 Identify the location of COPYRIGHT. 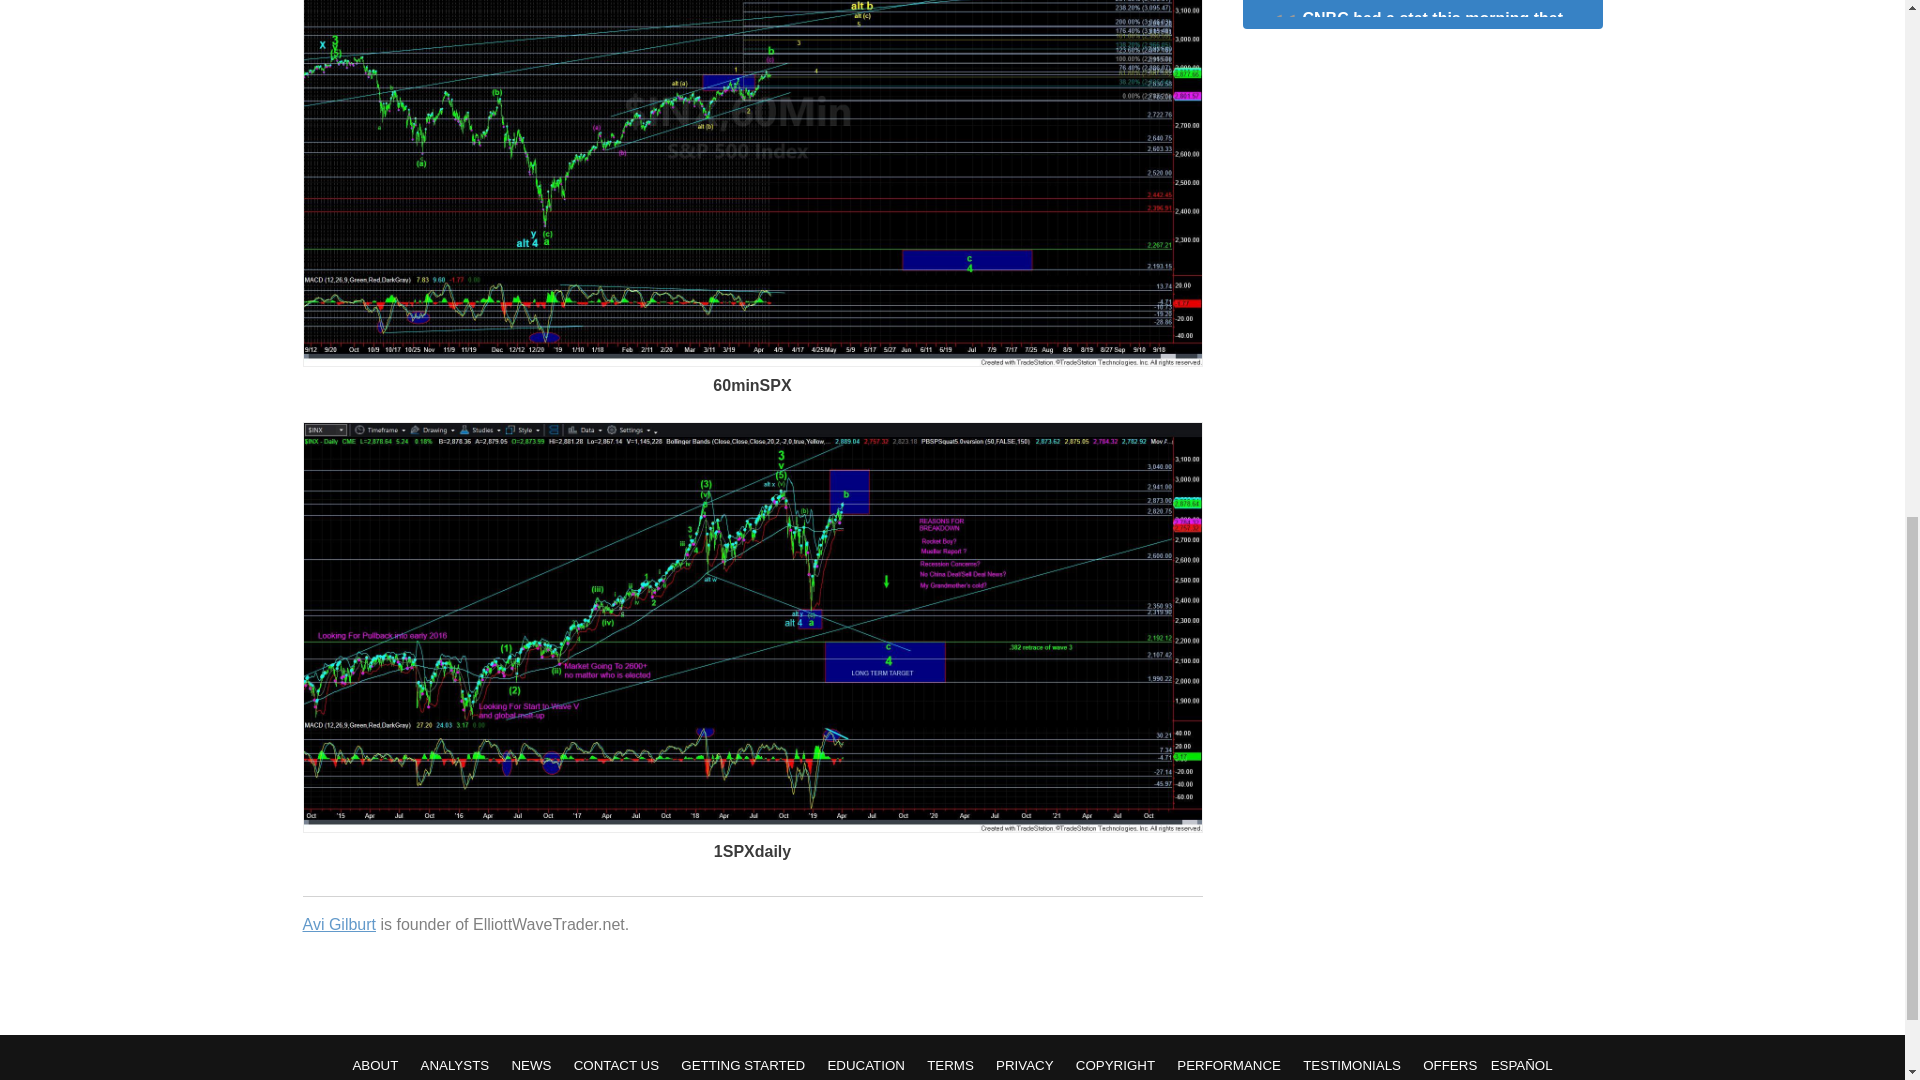
(1115, 1066).